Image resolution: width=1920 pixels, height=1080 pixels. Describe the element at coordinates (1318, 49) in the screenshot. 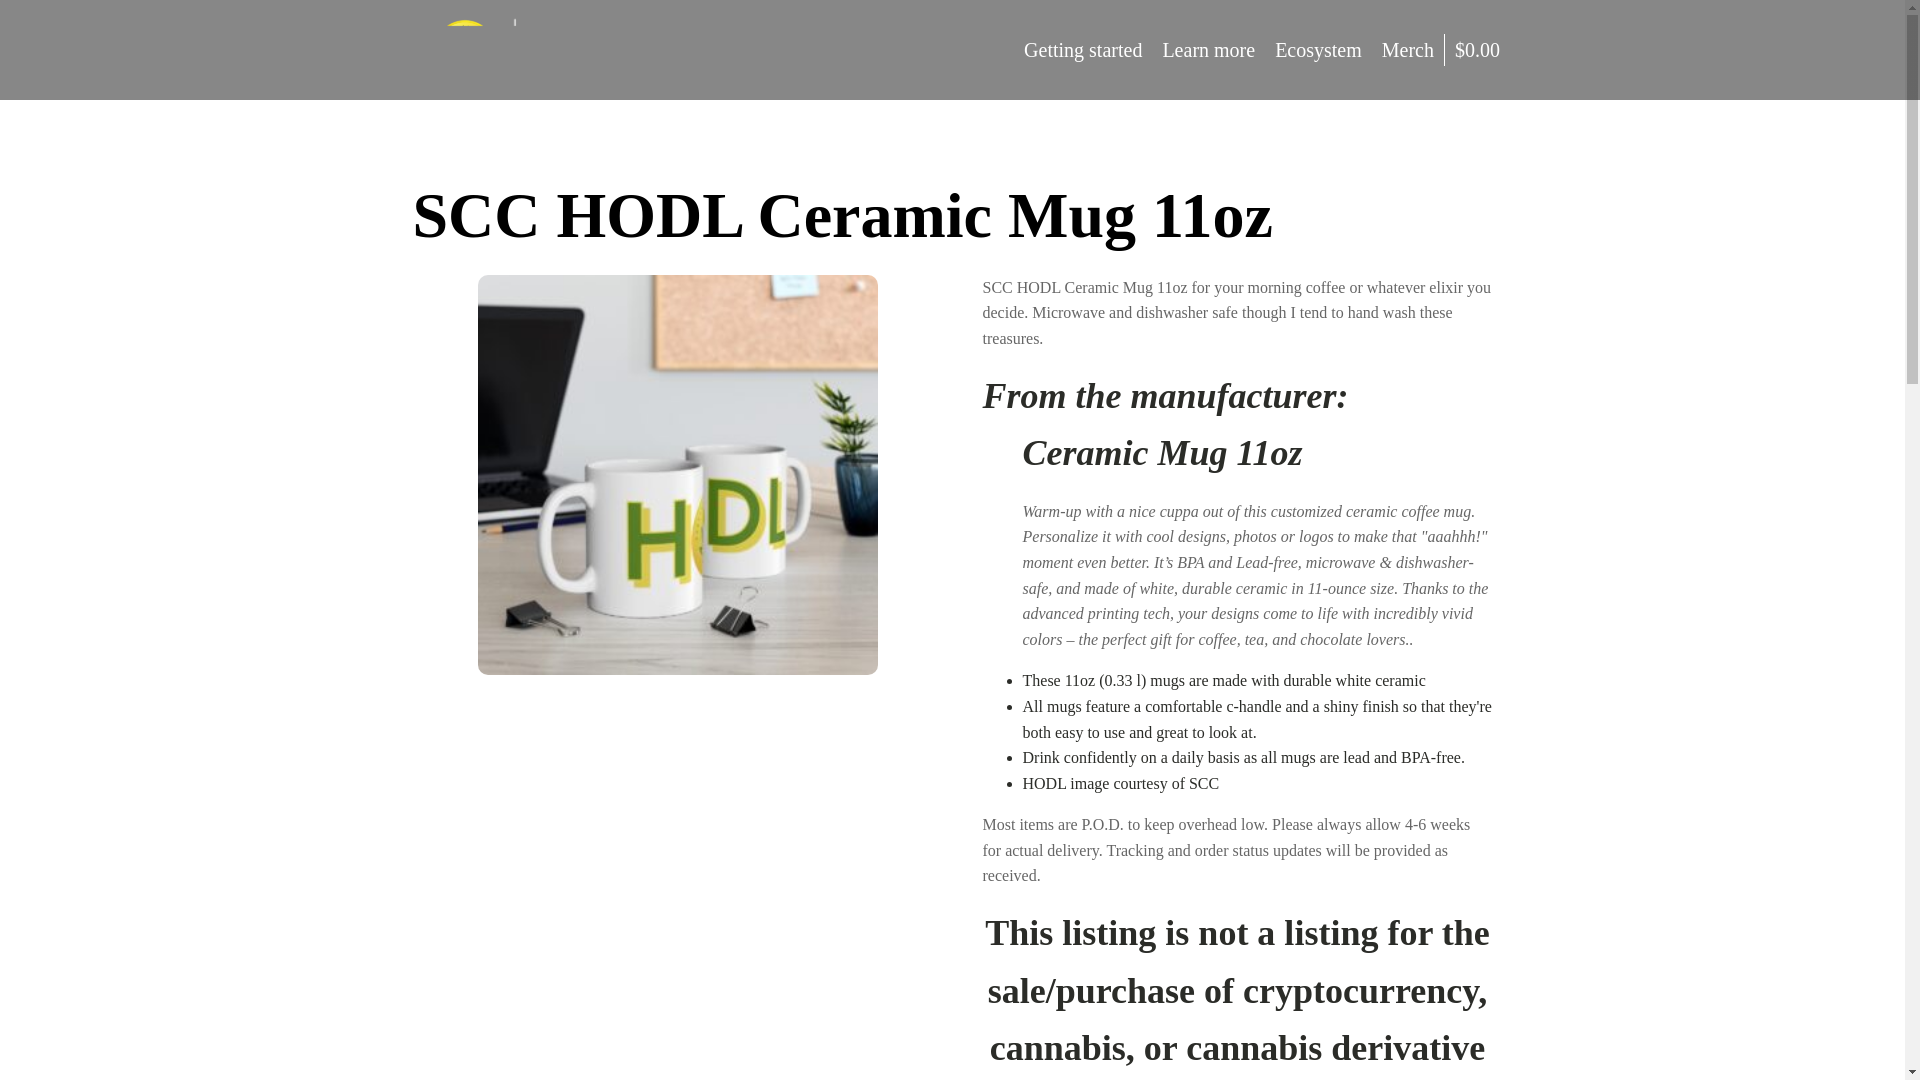

I see `Ecosystem` at that location.